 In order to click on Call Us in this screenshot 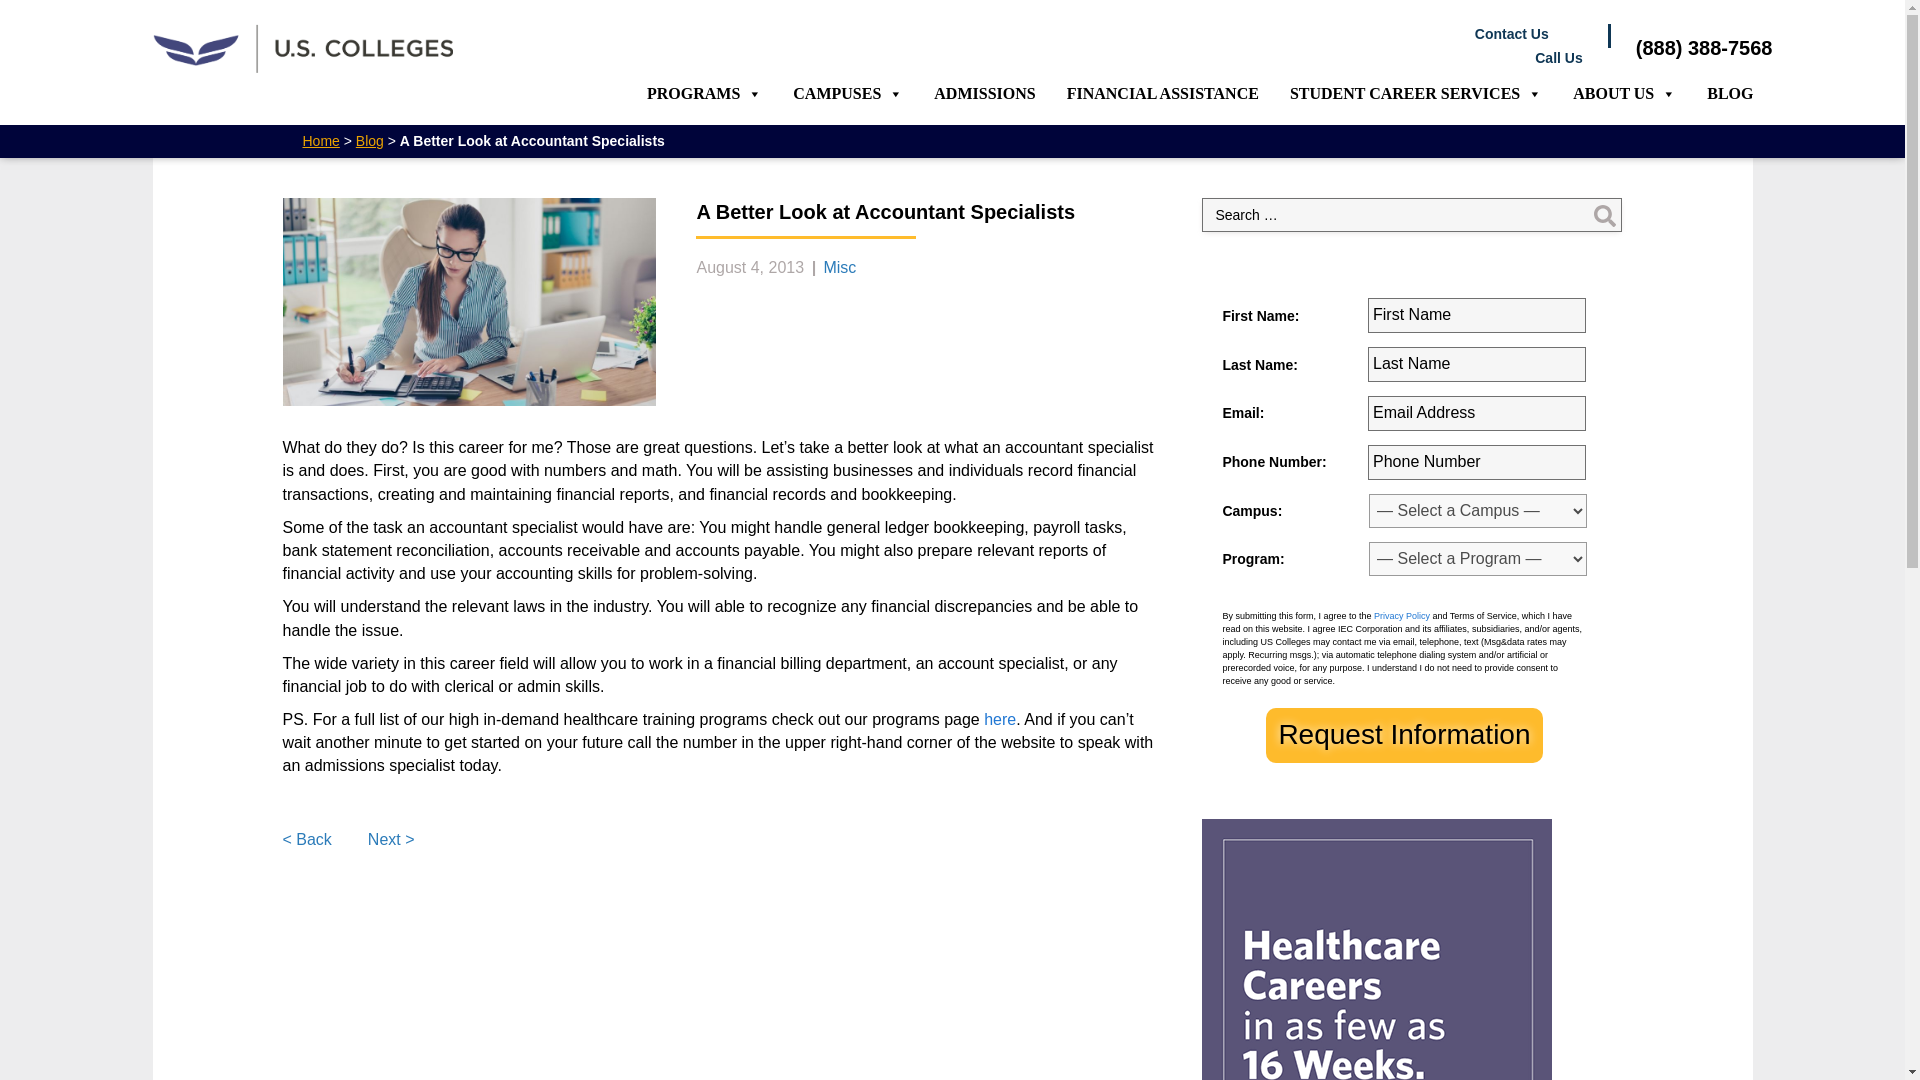, I will do `click(1058, 58)`.